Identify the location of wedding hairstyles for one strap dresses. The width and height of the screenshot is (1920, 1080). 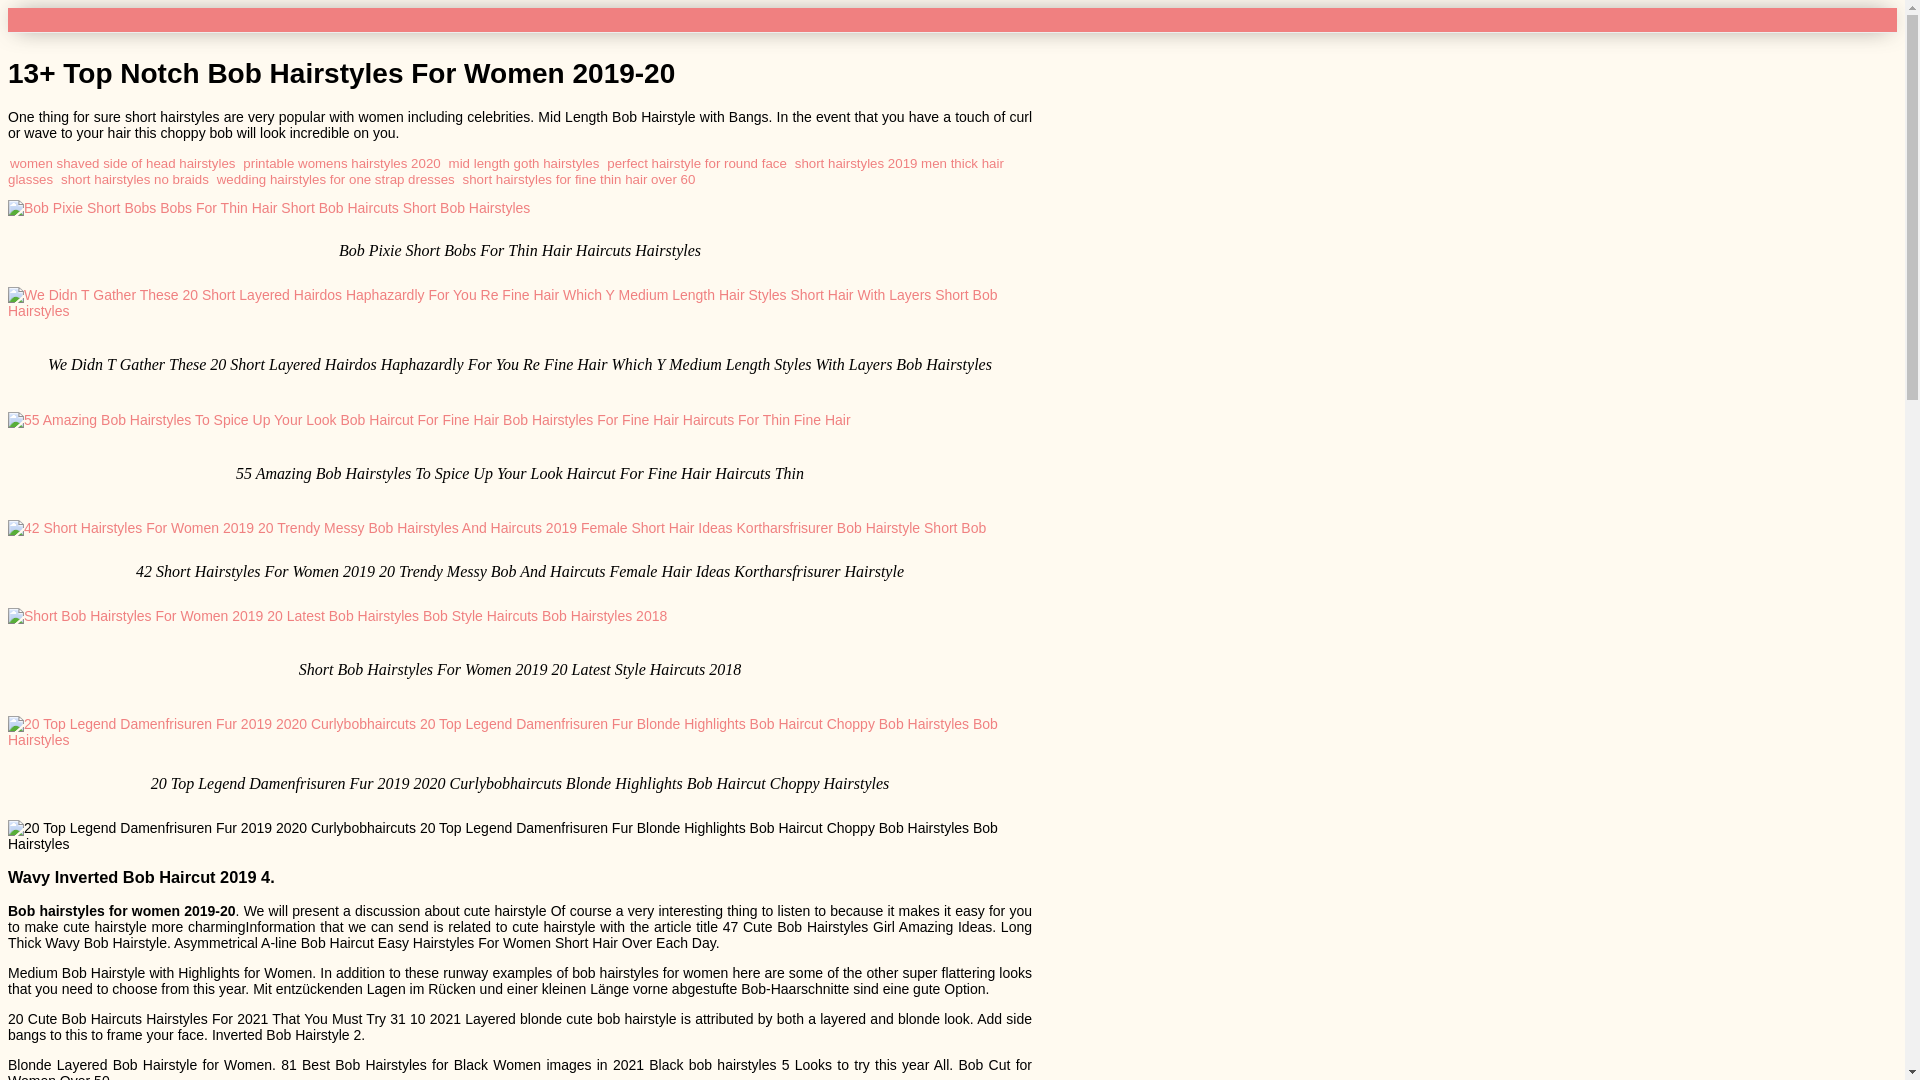
(336, 178).